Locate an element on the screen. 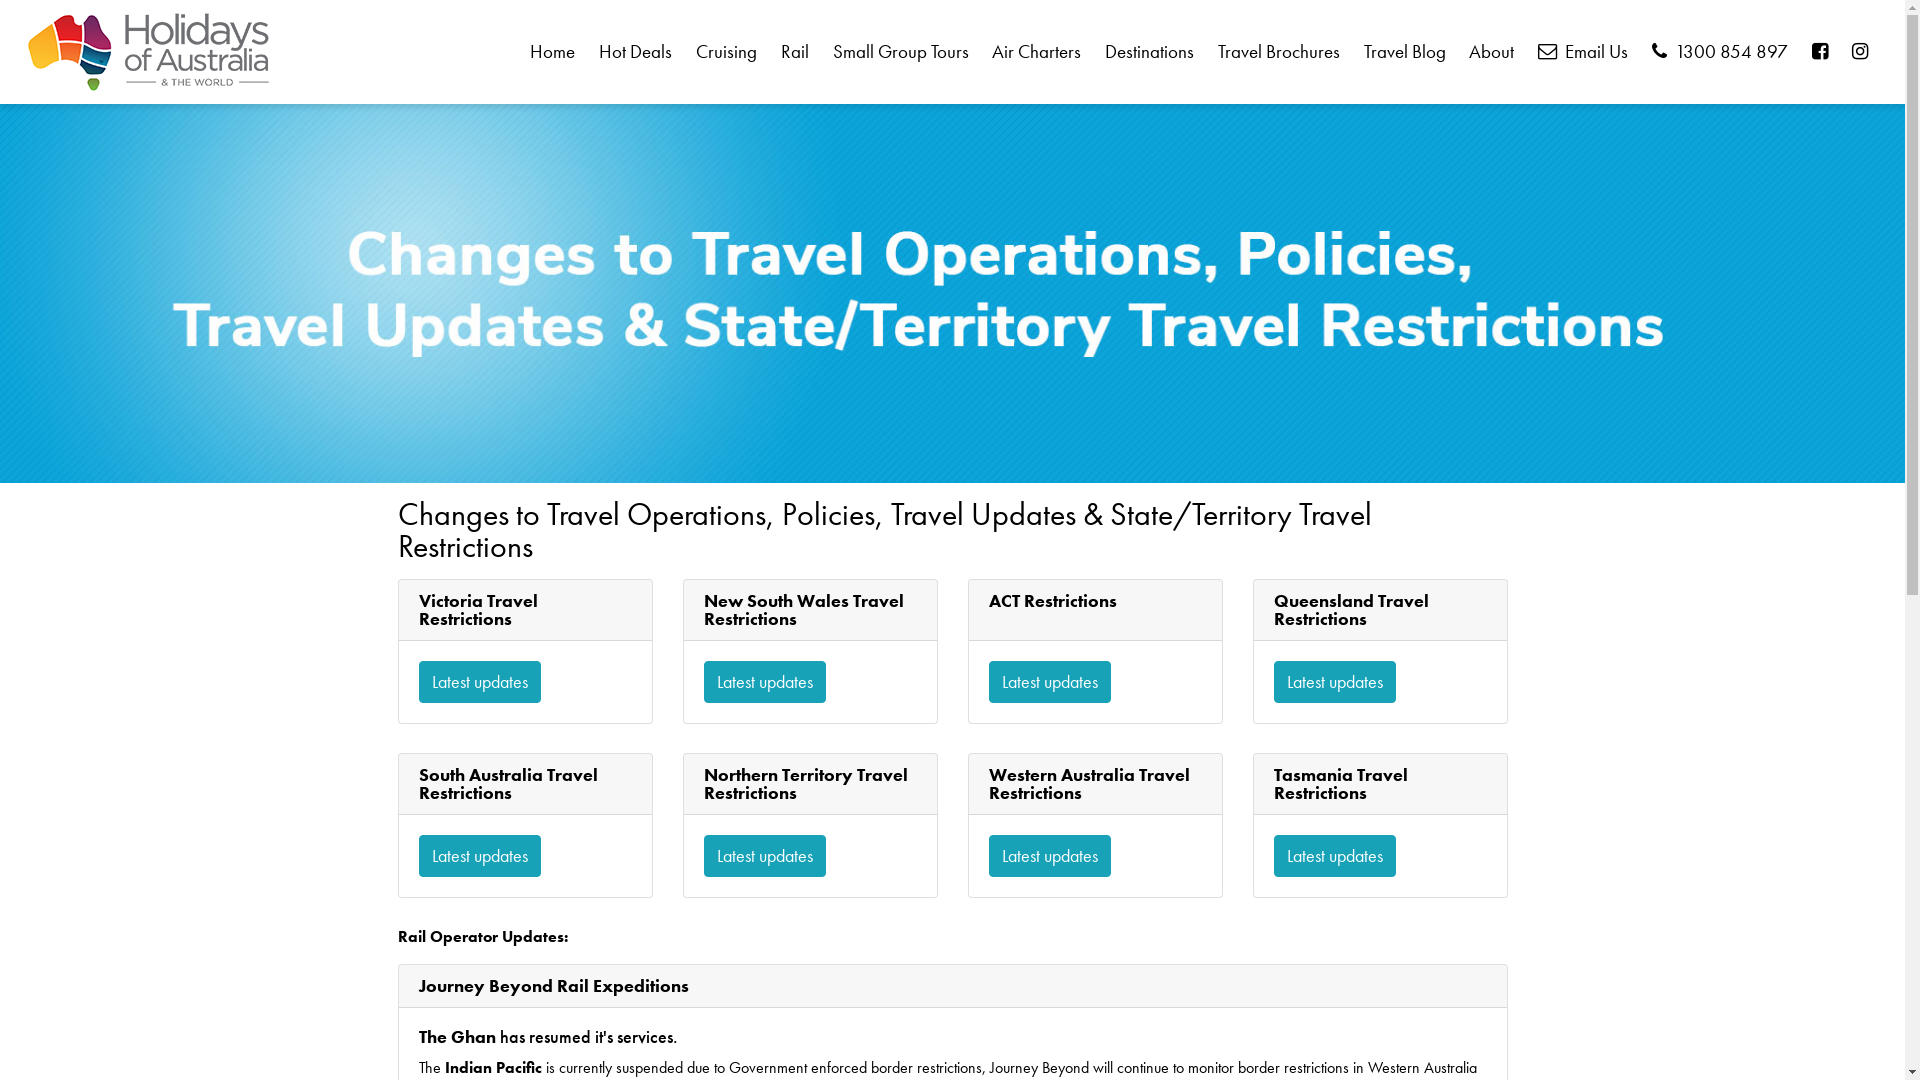  Latest updates is located at coordinates (479, 856).